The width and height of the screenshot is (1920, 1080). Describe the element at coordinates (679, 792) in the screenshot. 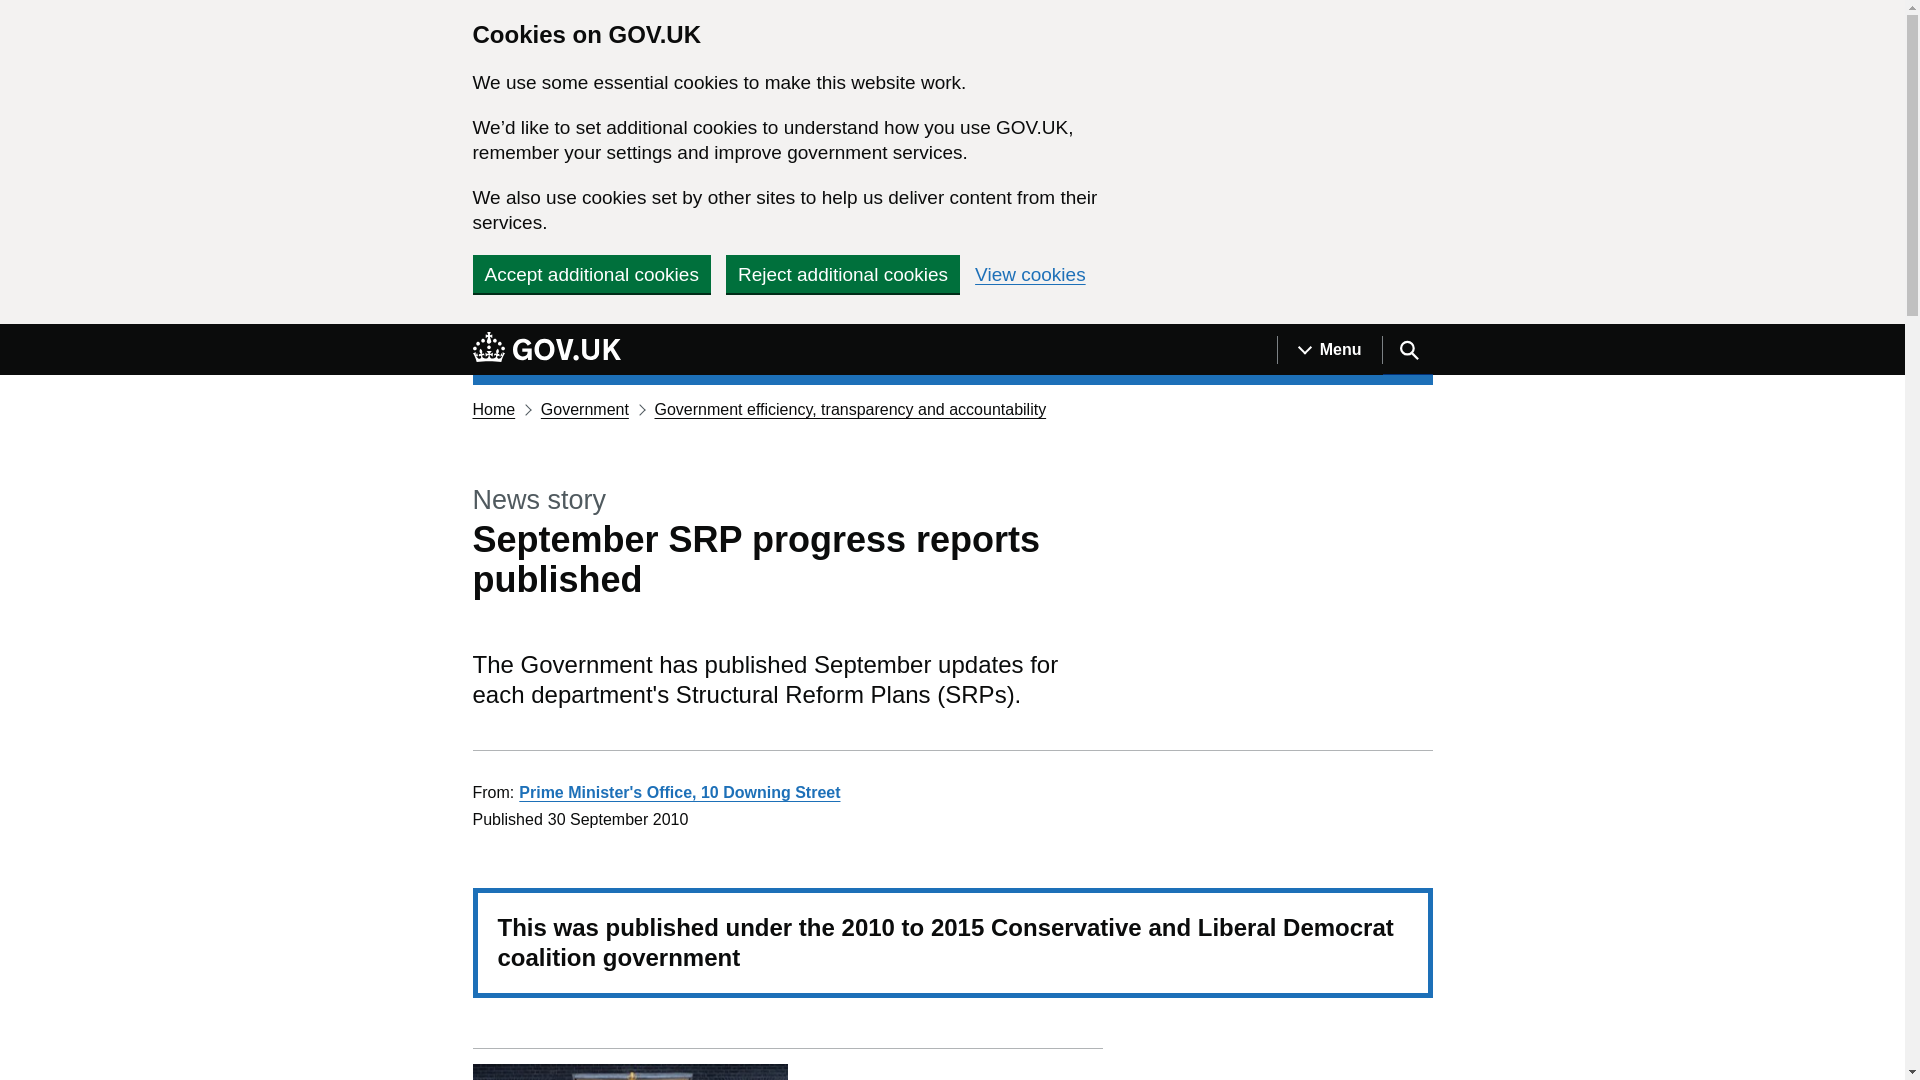

I see `Prime Minister's Office, 10 Downing Street` at that location.